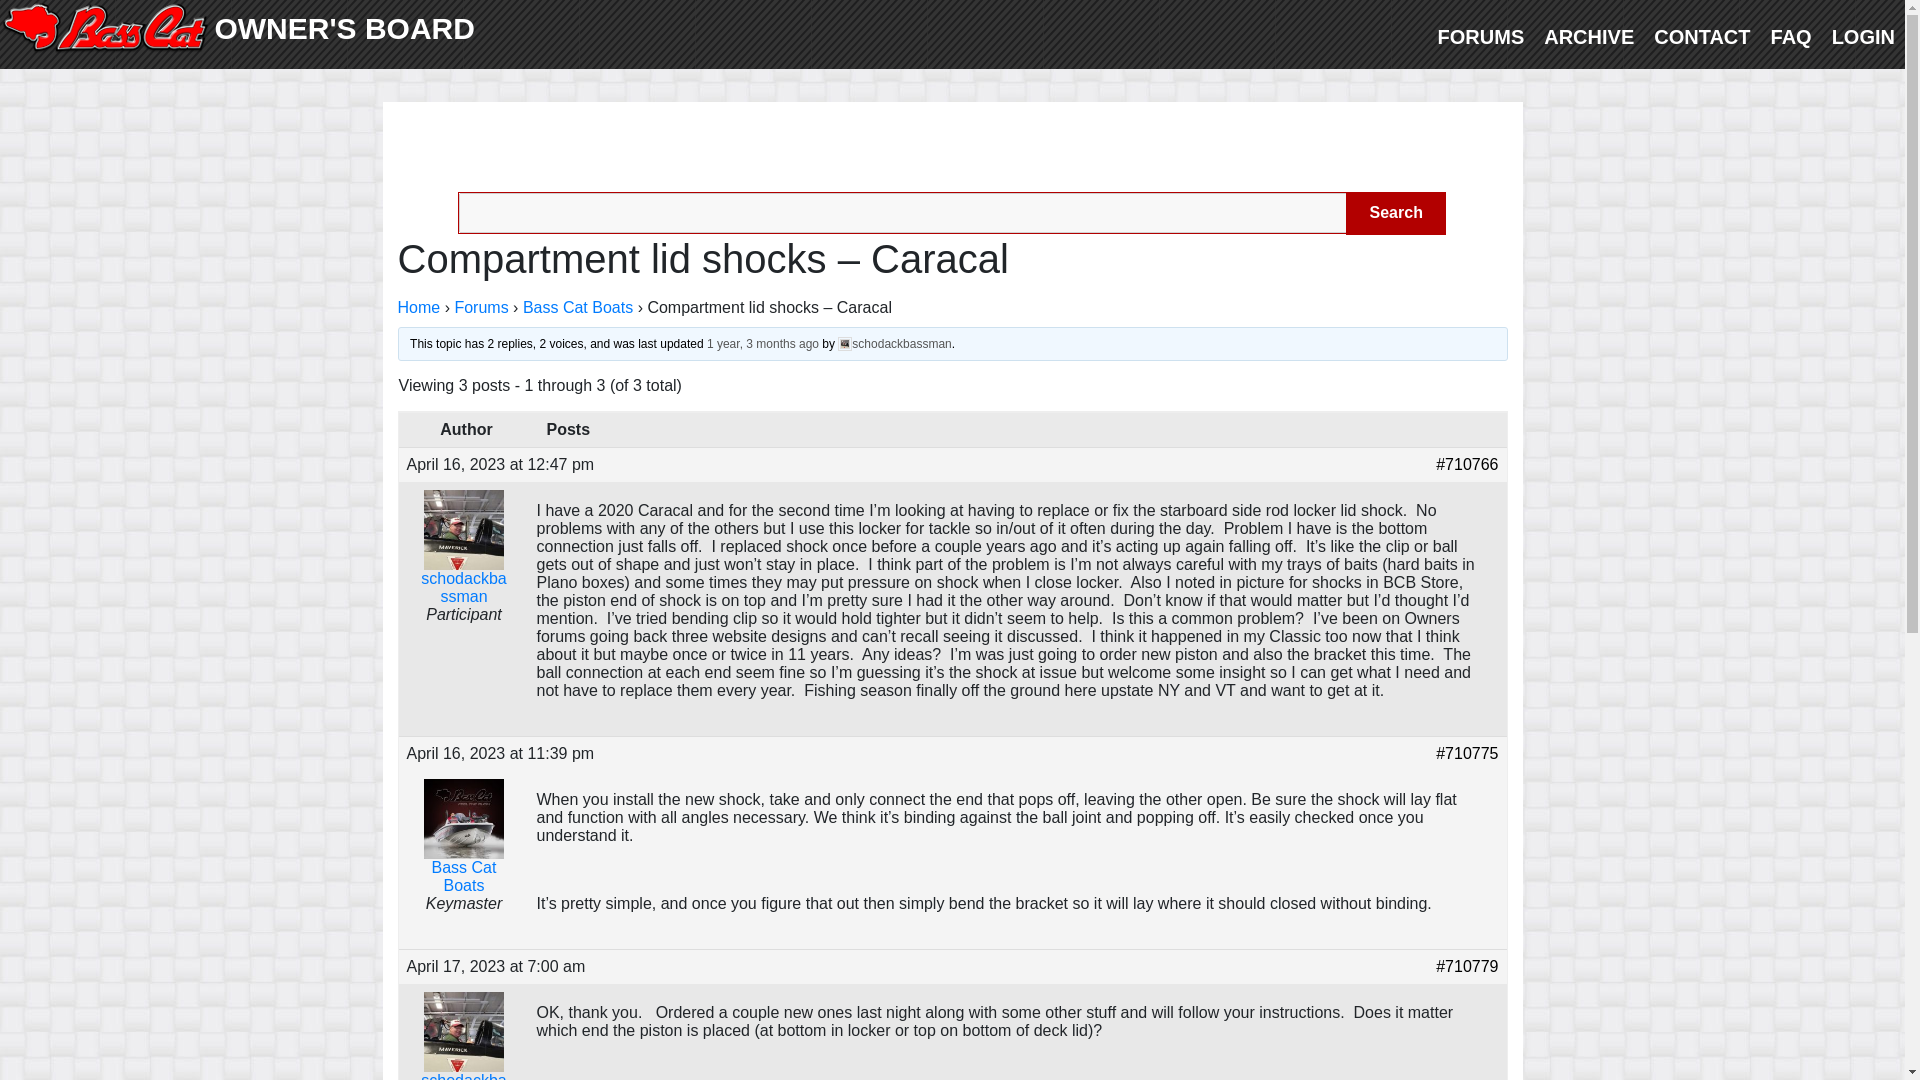  Describe the element at coordinates (894, 342) in the screenshot. I see `View schodackbassman's profile` at that location.